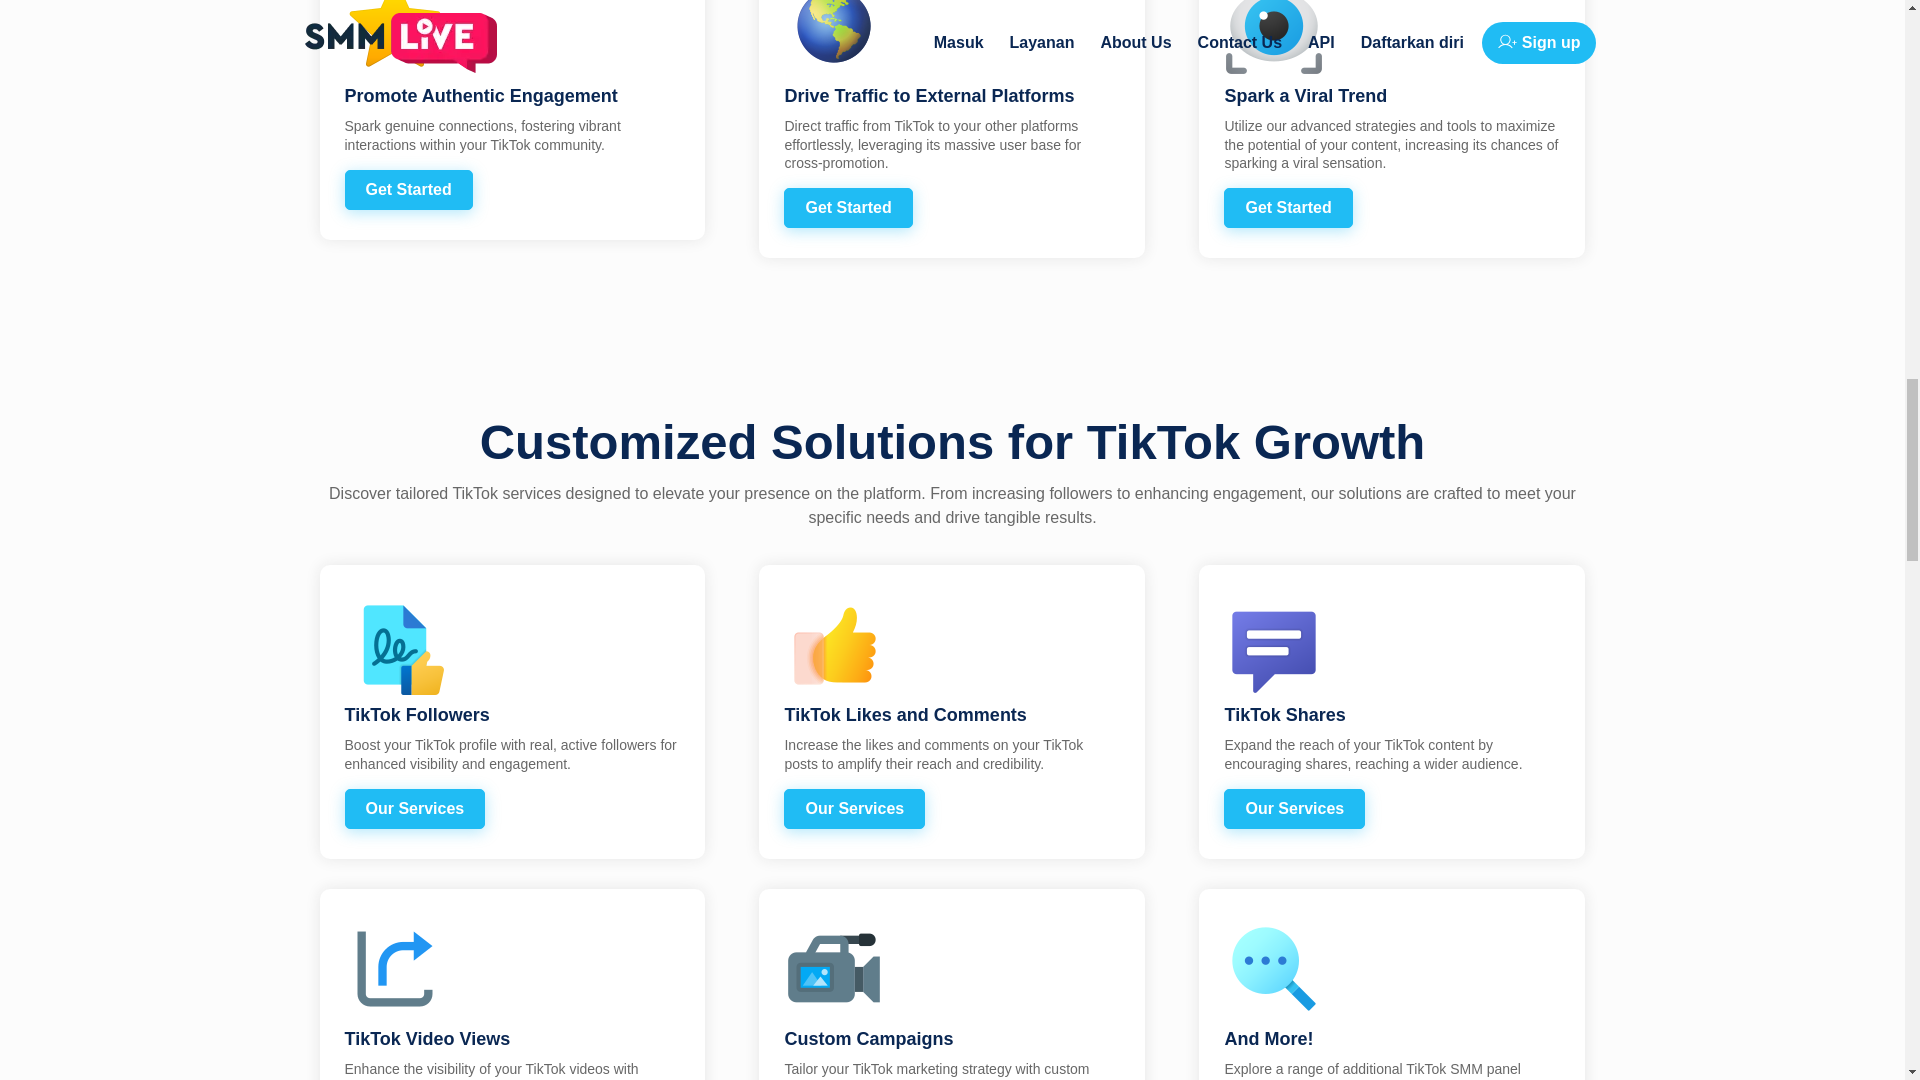 This screenshot has height=1080, width=1920. What do you see at coordinates (1294, 809) in the screenshot?
I see `Our Services` at bounding box center [1294, 809].